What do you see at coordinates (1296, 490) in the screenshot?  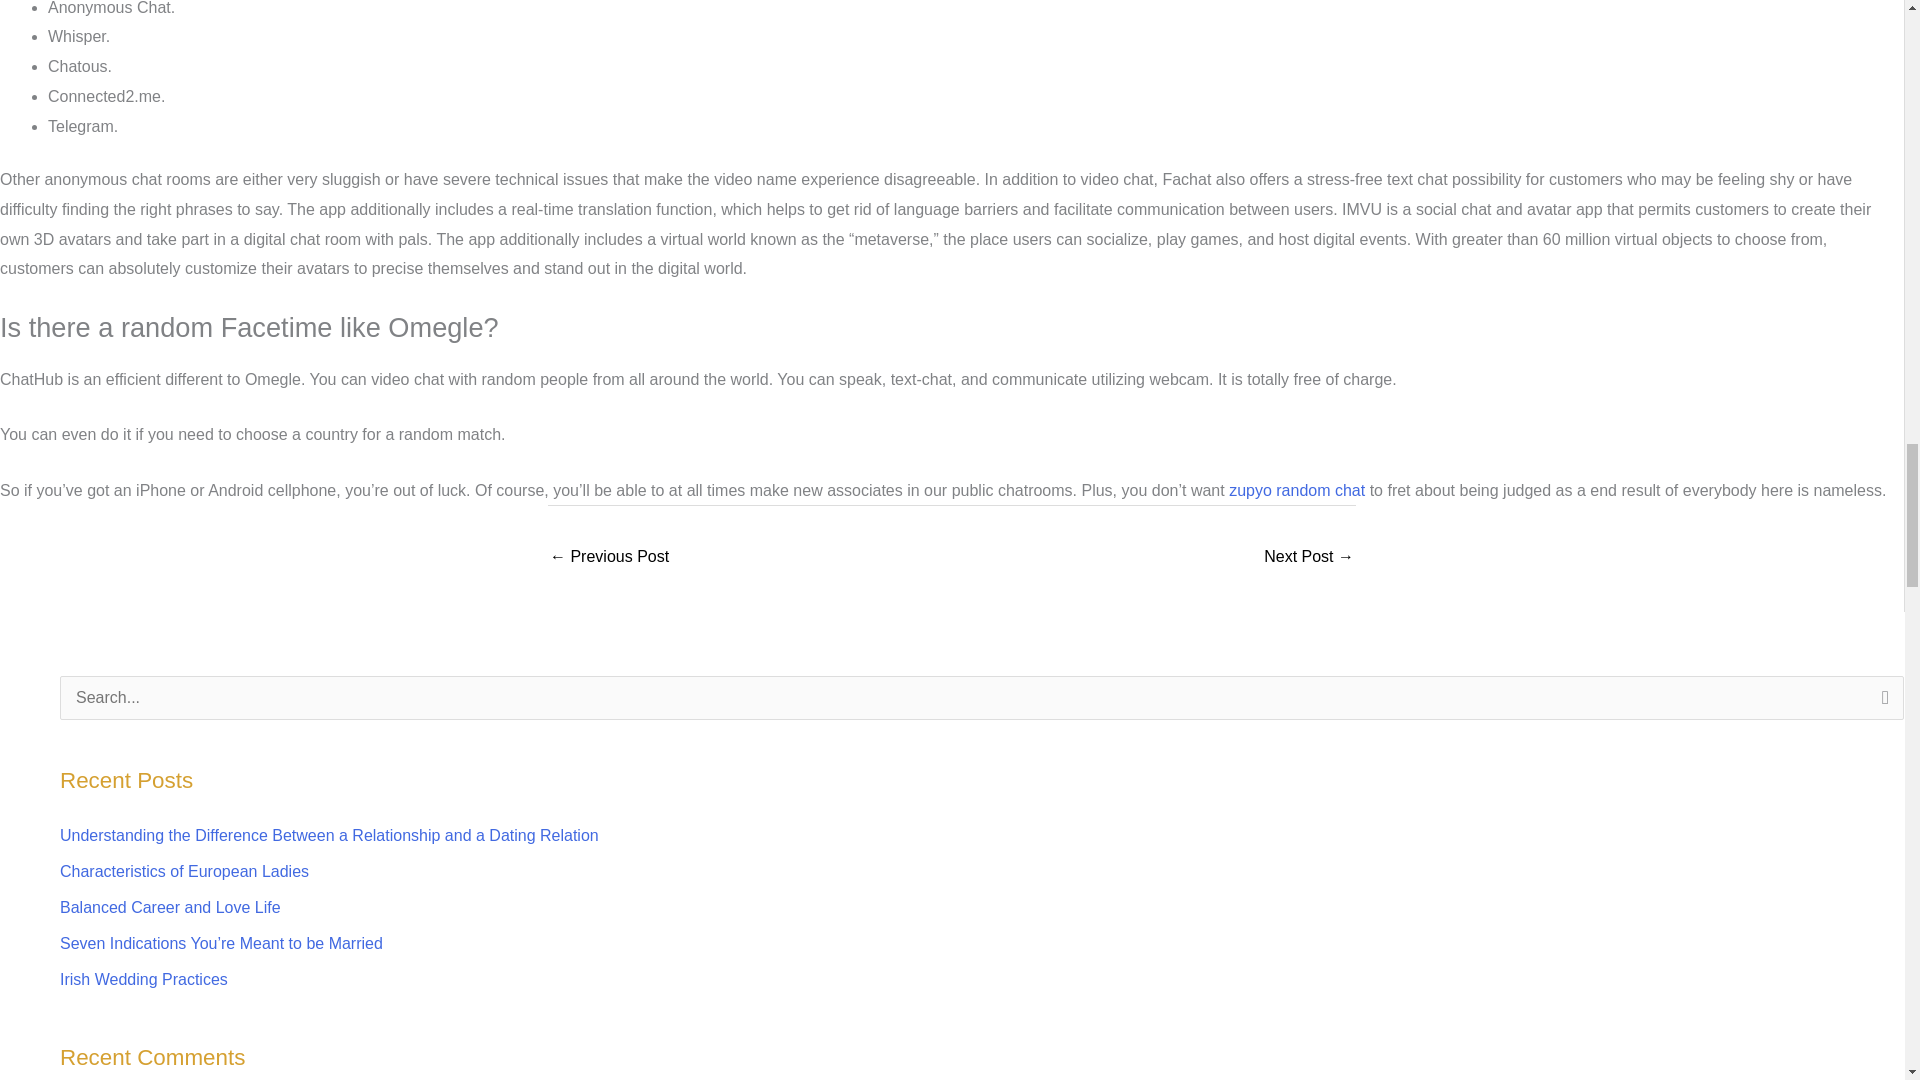 I see `zupyo random chat` at bounding box center [1296, 490].